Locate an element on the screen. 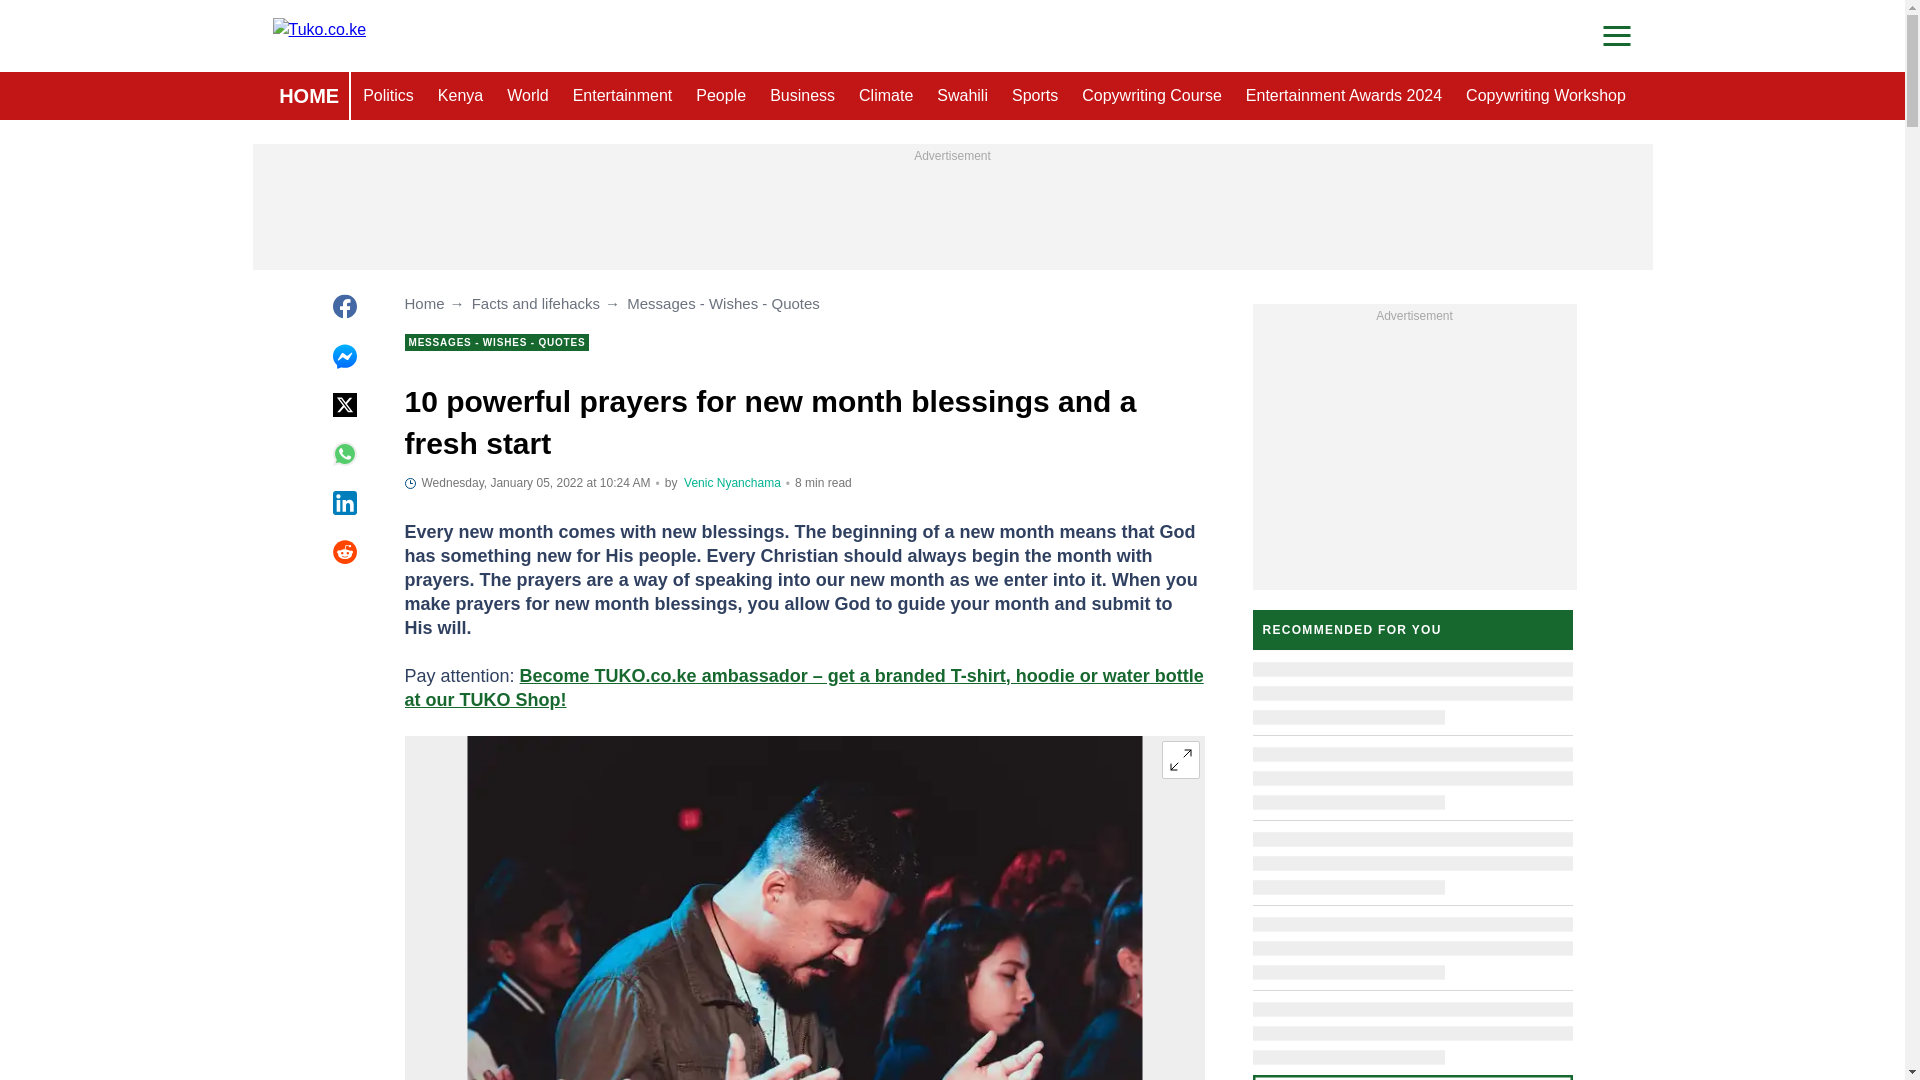  Business is located at coordinates (802, 96).